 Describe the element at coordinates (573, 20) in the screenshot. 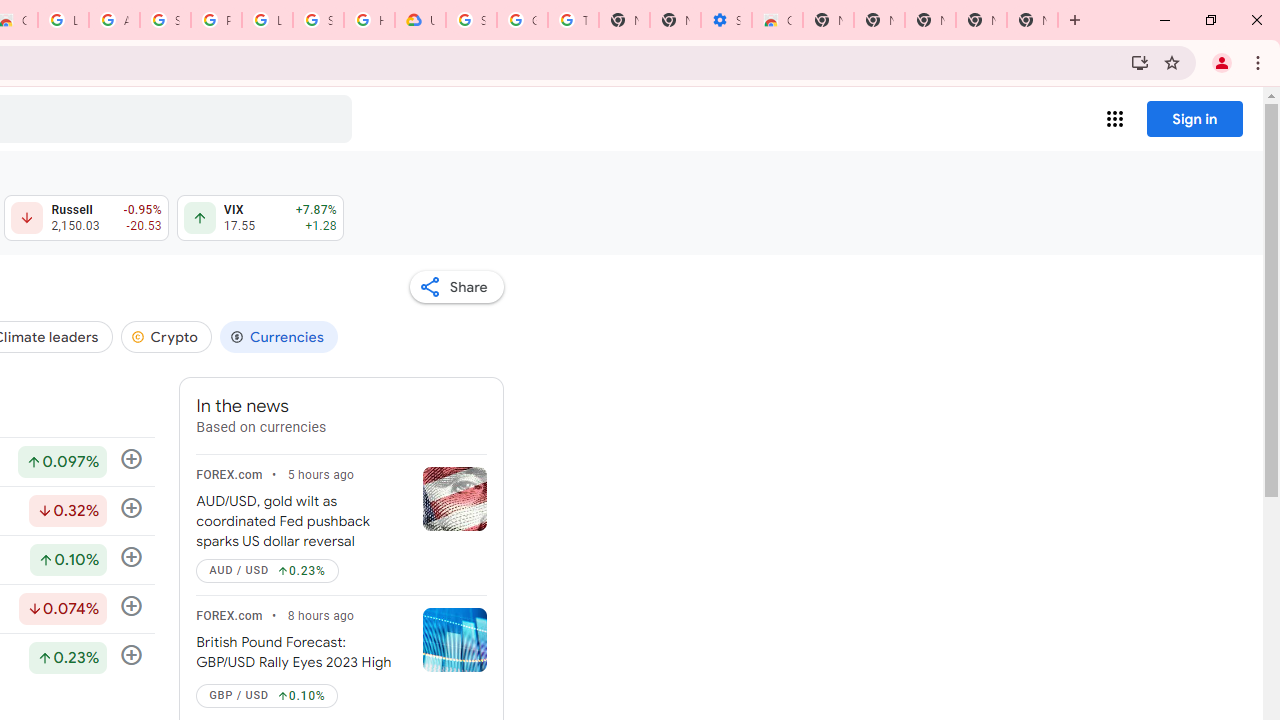

I see `Turn cookies on or off - Computer - Google Account Help` at that location.